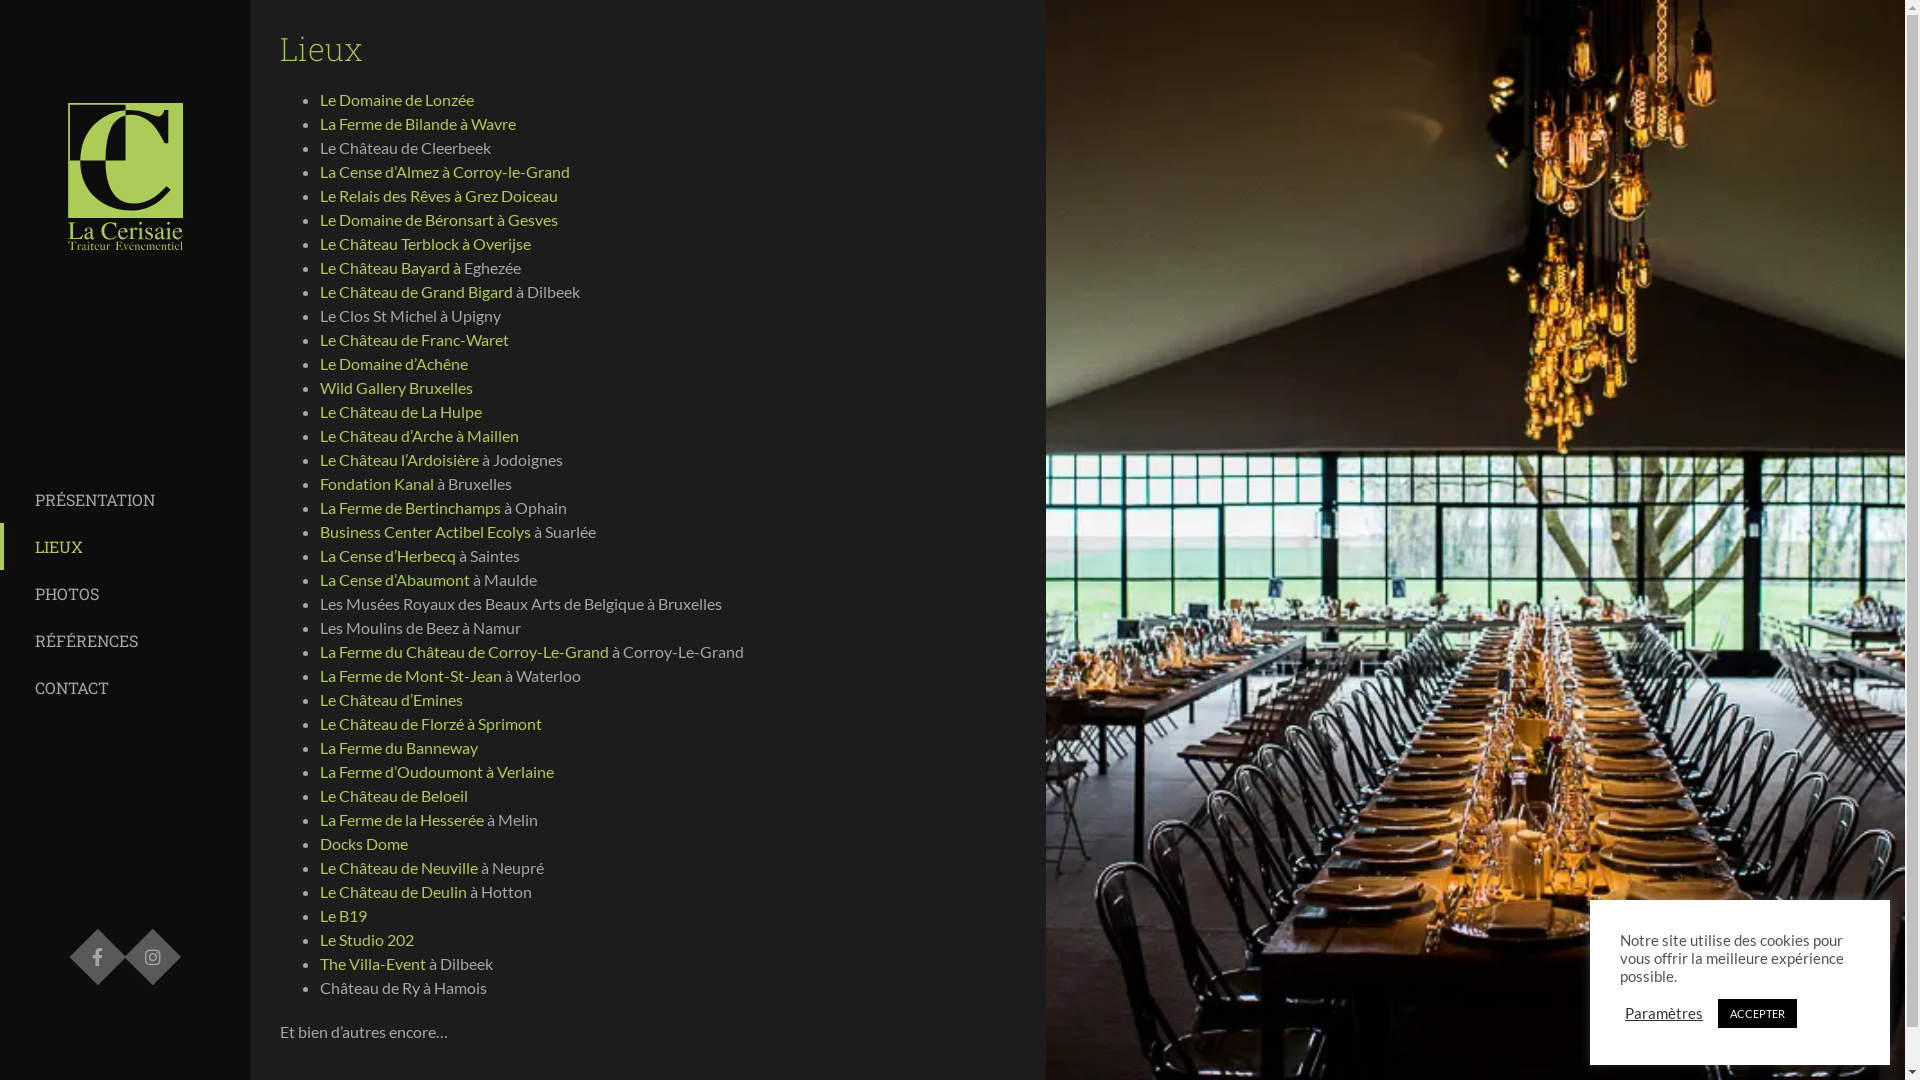 This screenshot has width=1920, height=1080. I want to click on Le Studio 202, so click(367, 940).